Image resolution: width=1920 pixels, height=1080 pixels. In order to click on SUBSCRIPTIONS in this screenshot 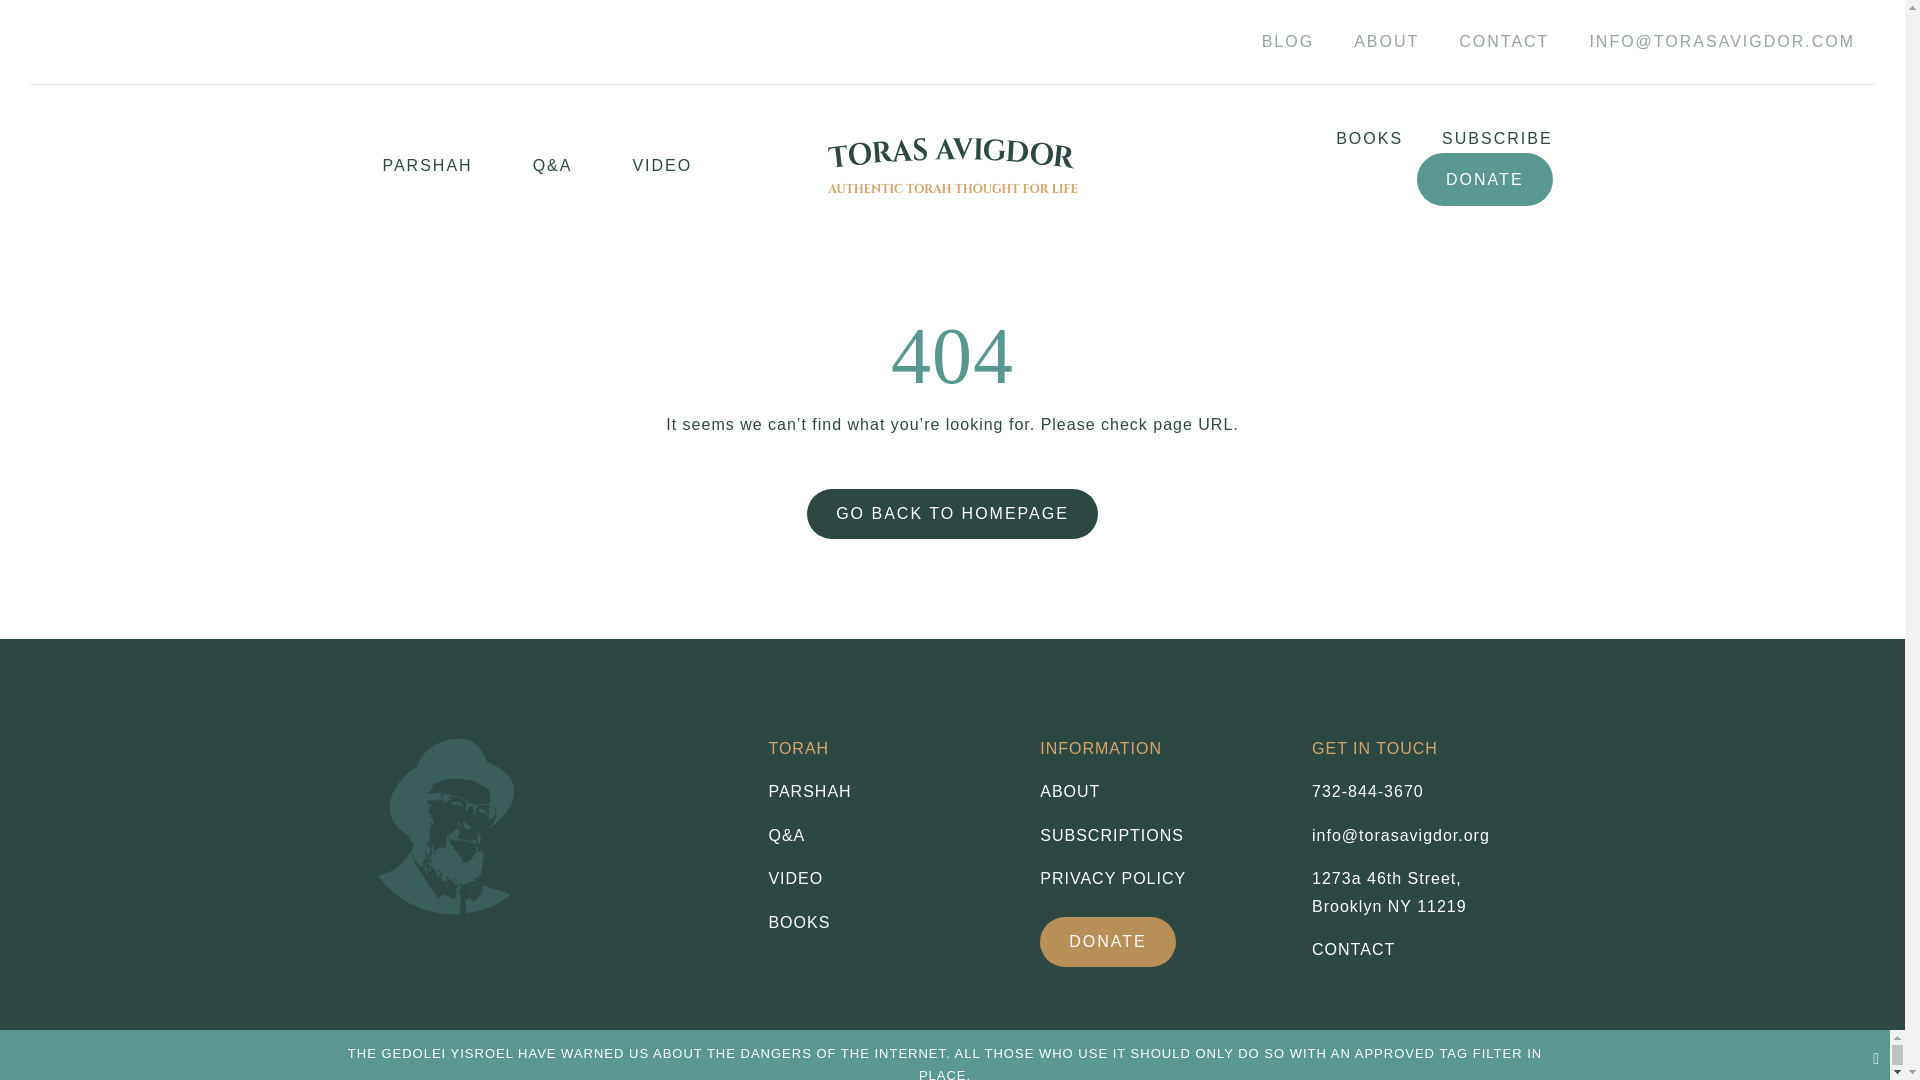, I will do `click(1160, 791)`.